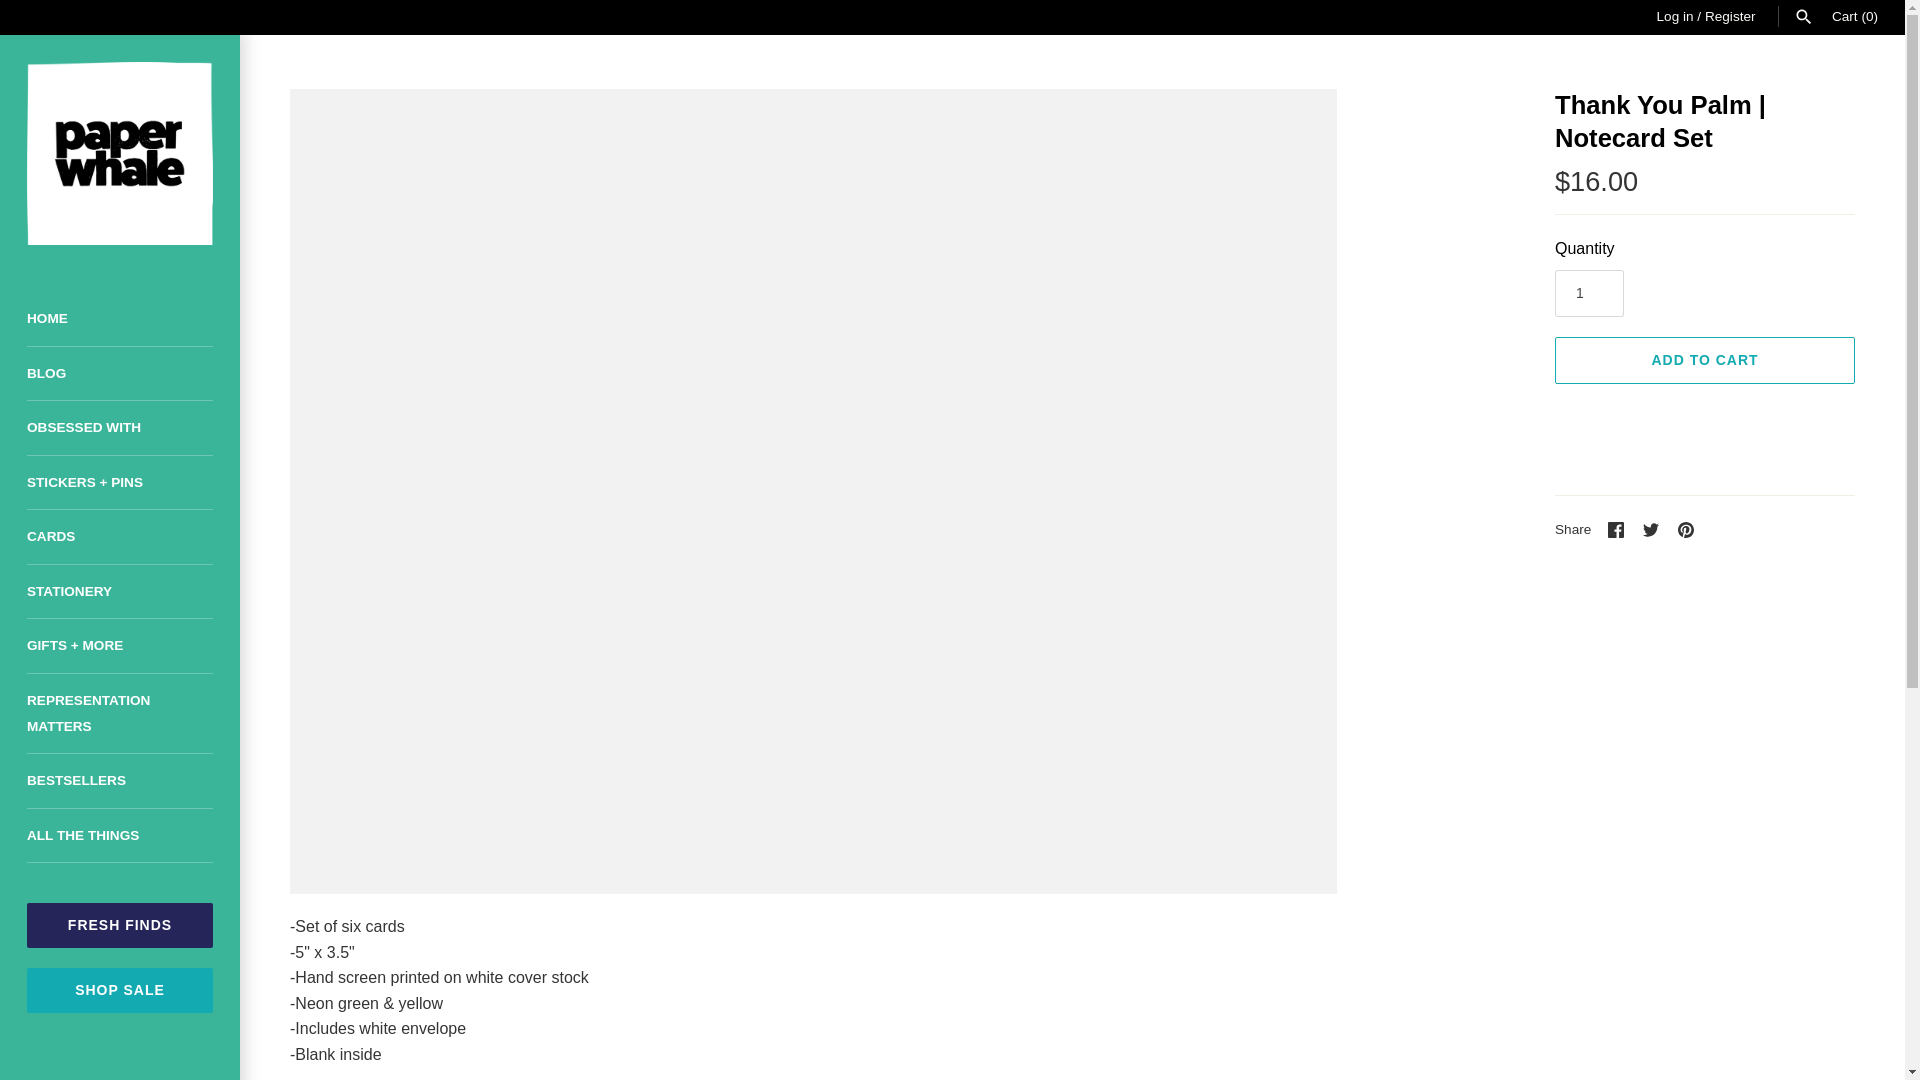 This screenshot has width=1920, height=1080. Describe the element at coordinates (120, 592) in the screenshot. I see `STATIONERY` at that location.